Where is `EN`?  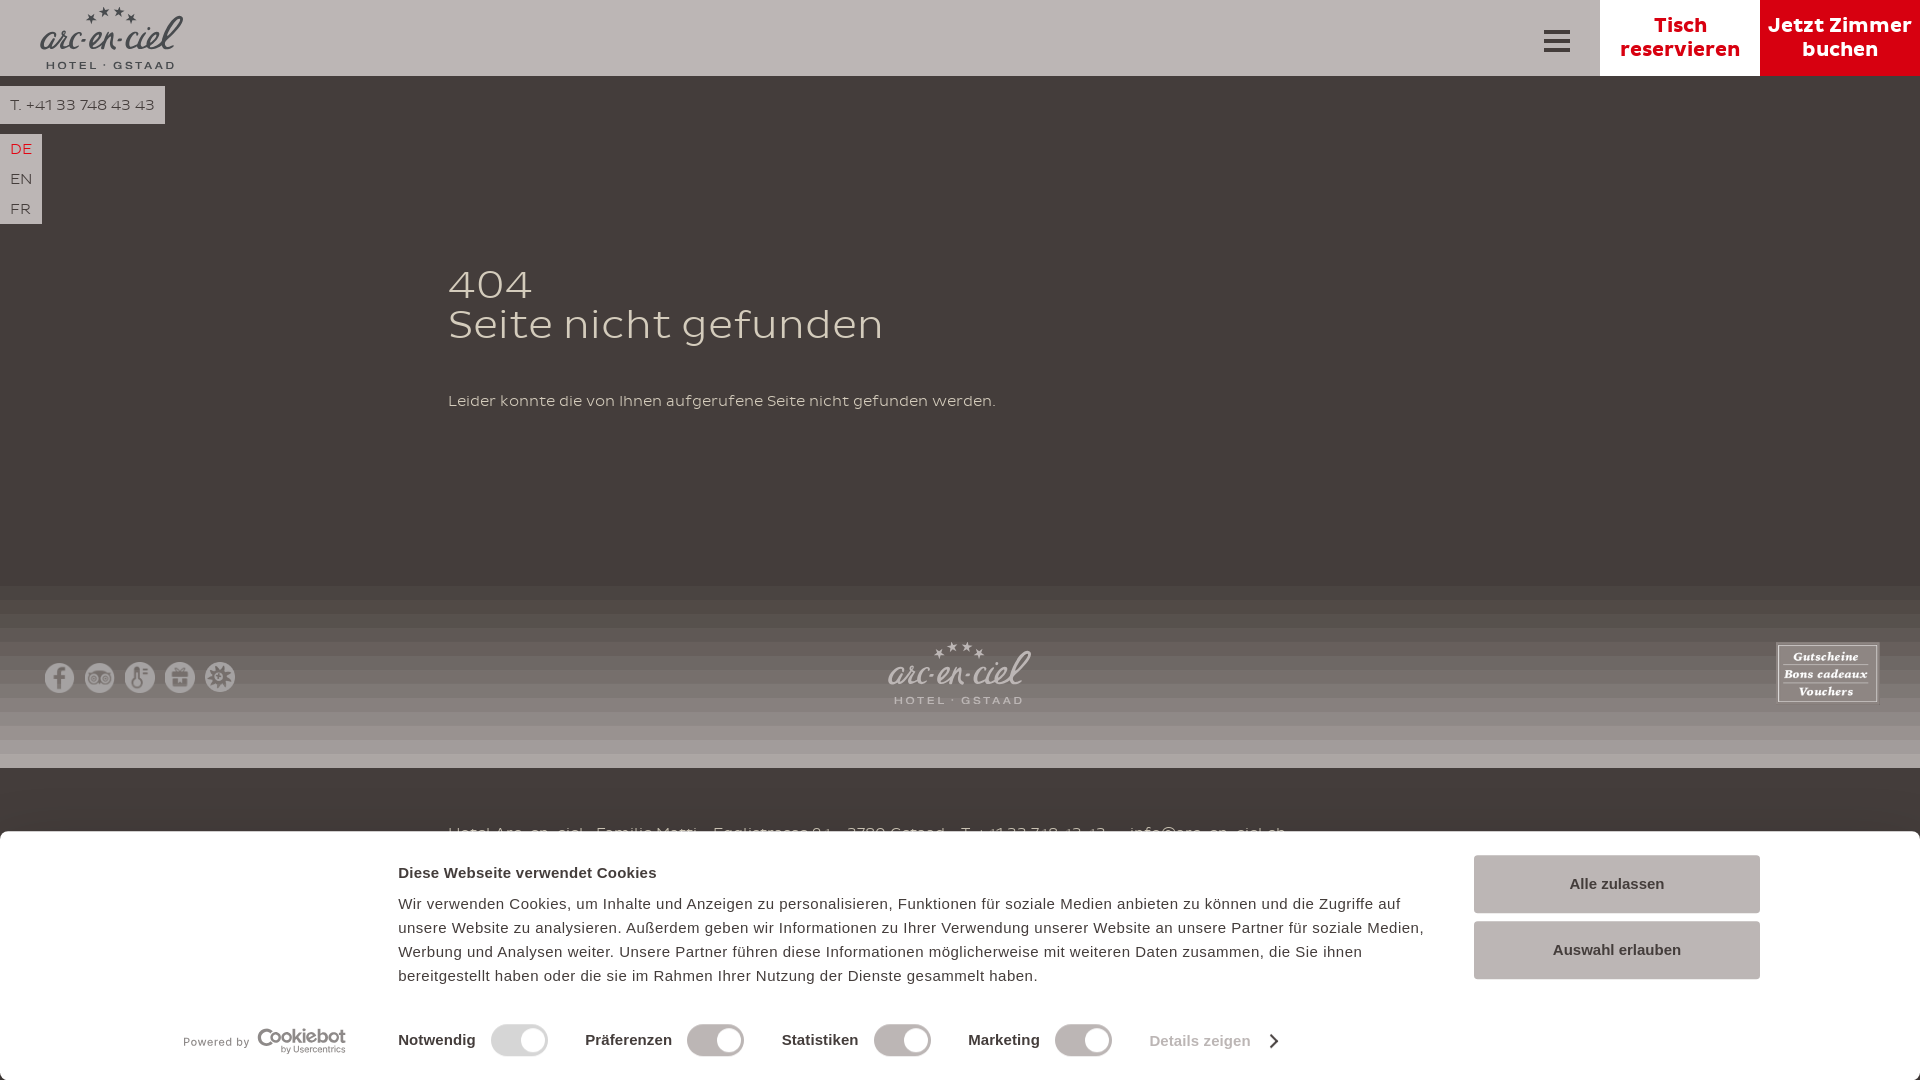
EN is located at coordinates (21, 179).